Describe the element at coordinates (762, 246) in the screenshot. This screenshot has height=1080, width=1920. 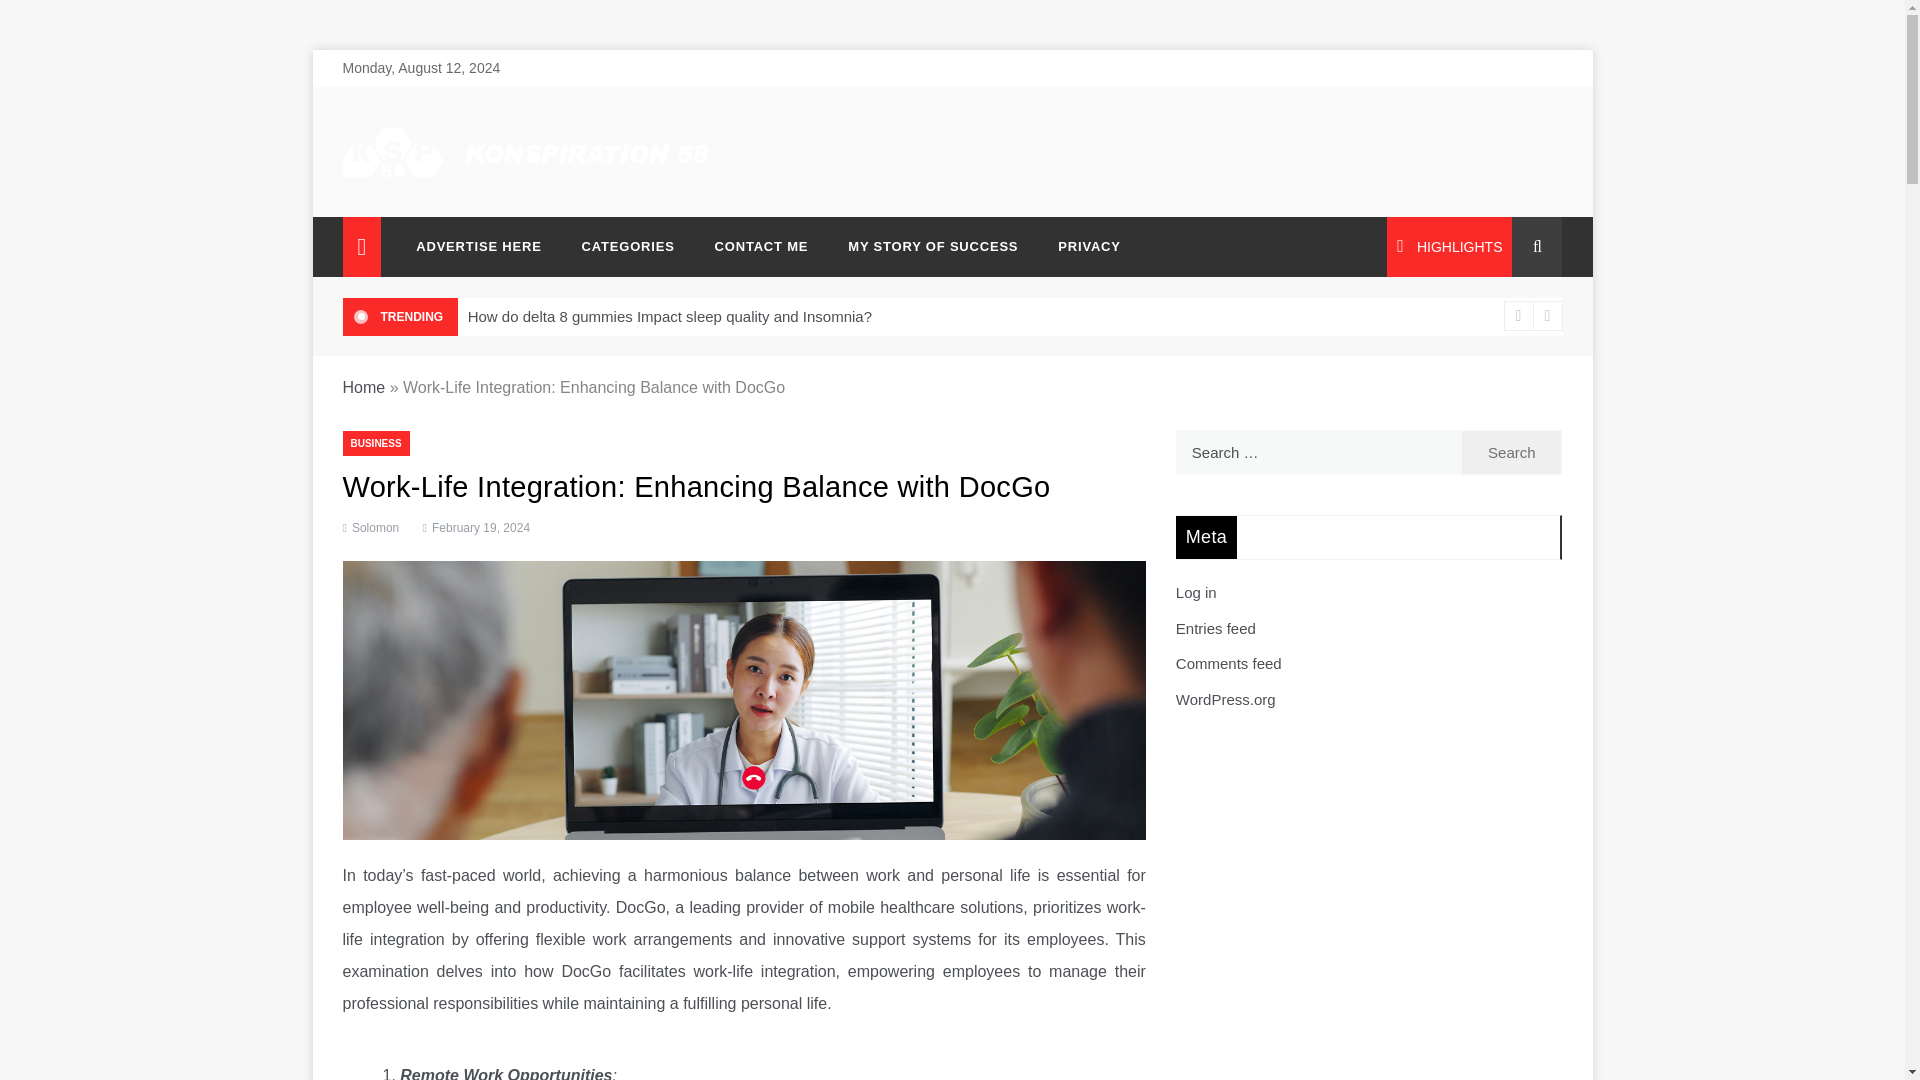
I see `CONTACT ME` at that location.